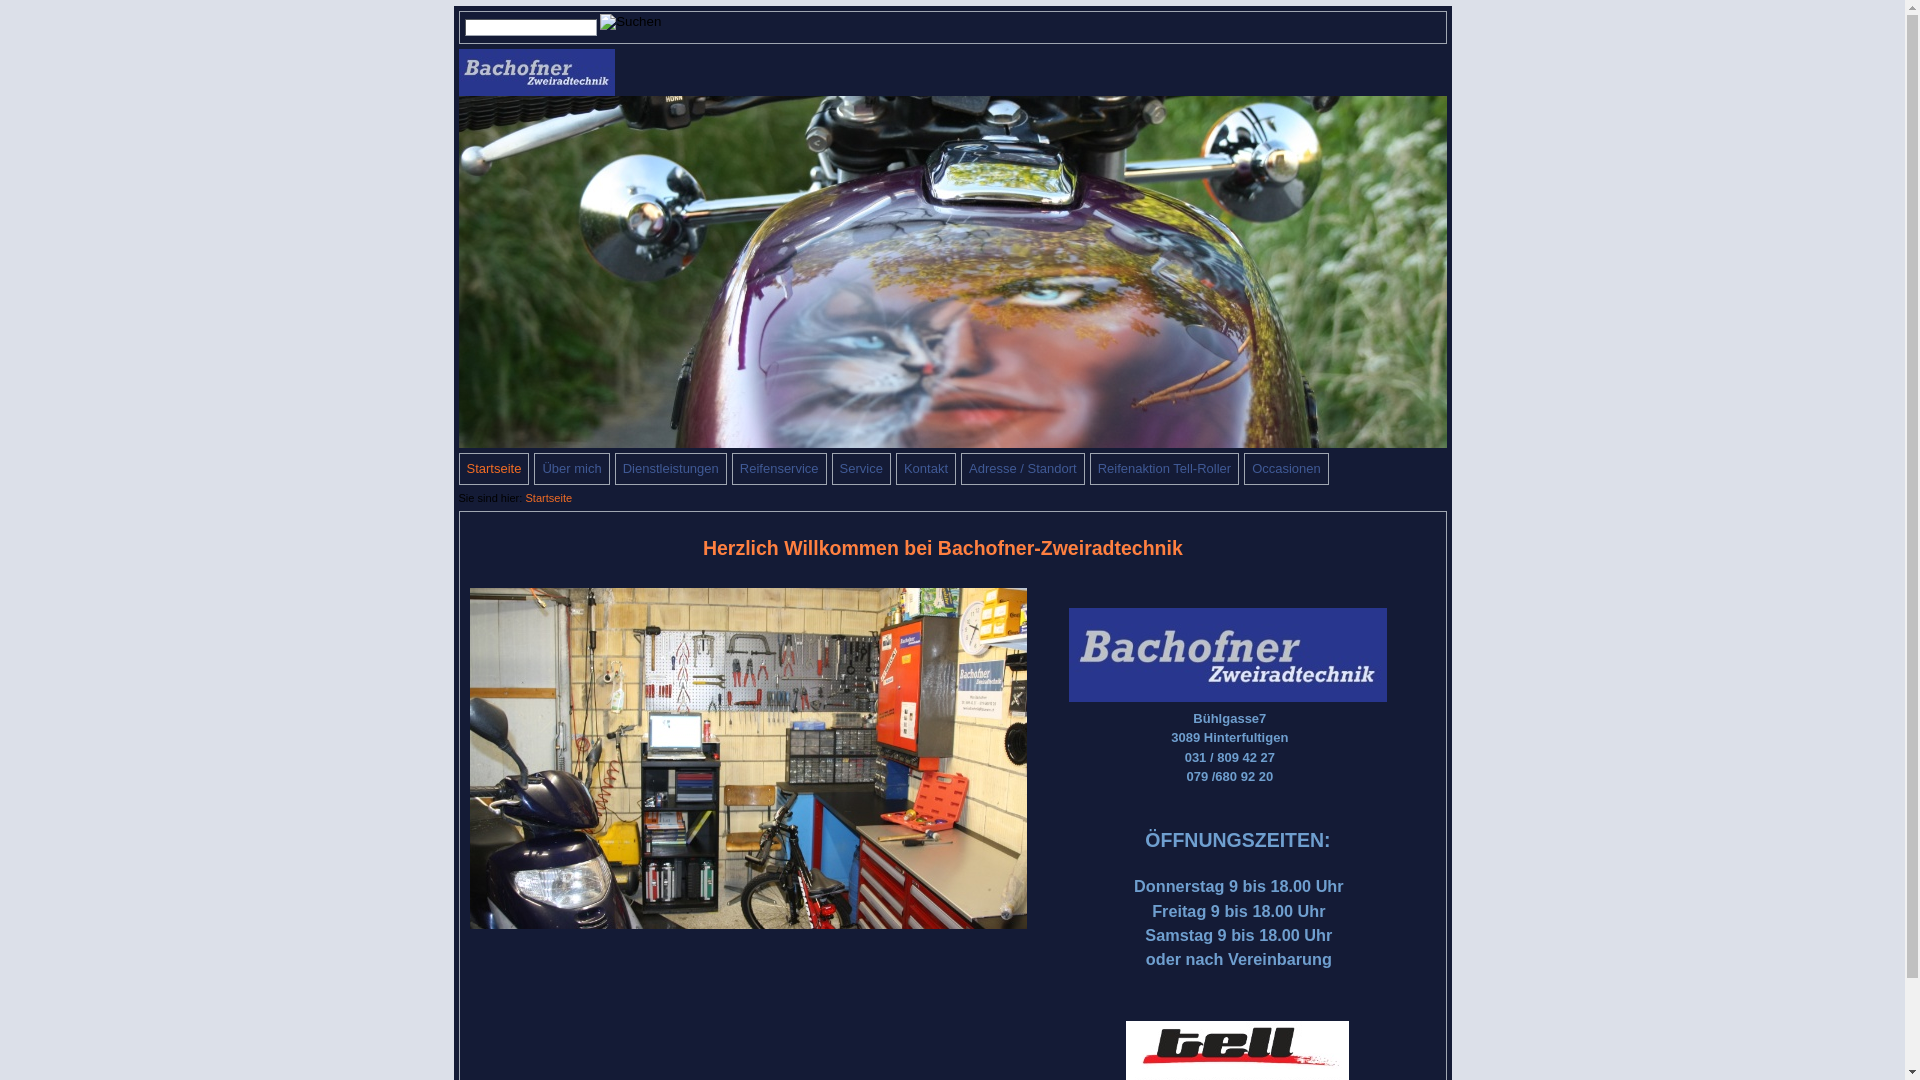 Image resolution: width=1920 pixels, height=1080 pixels. I want to click on Service, so click(862, 469).